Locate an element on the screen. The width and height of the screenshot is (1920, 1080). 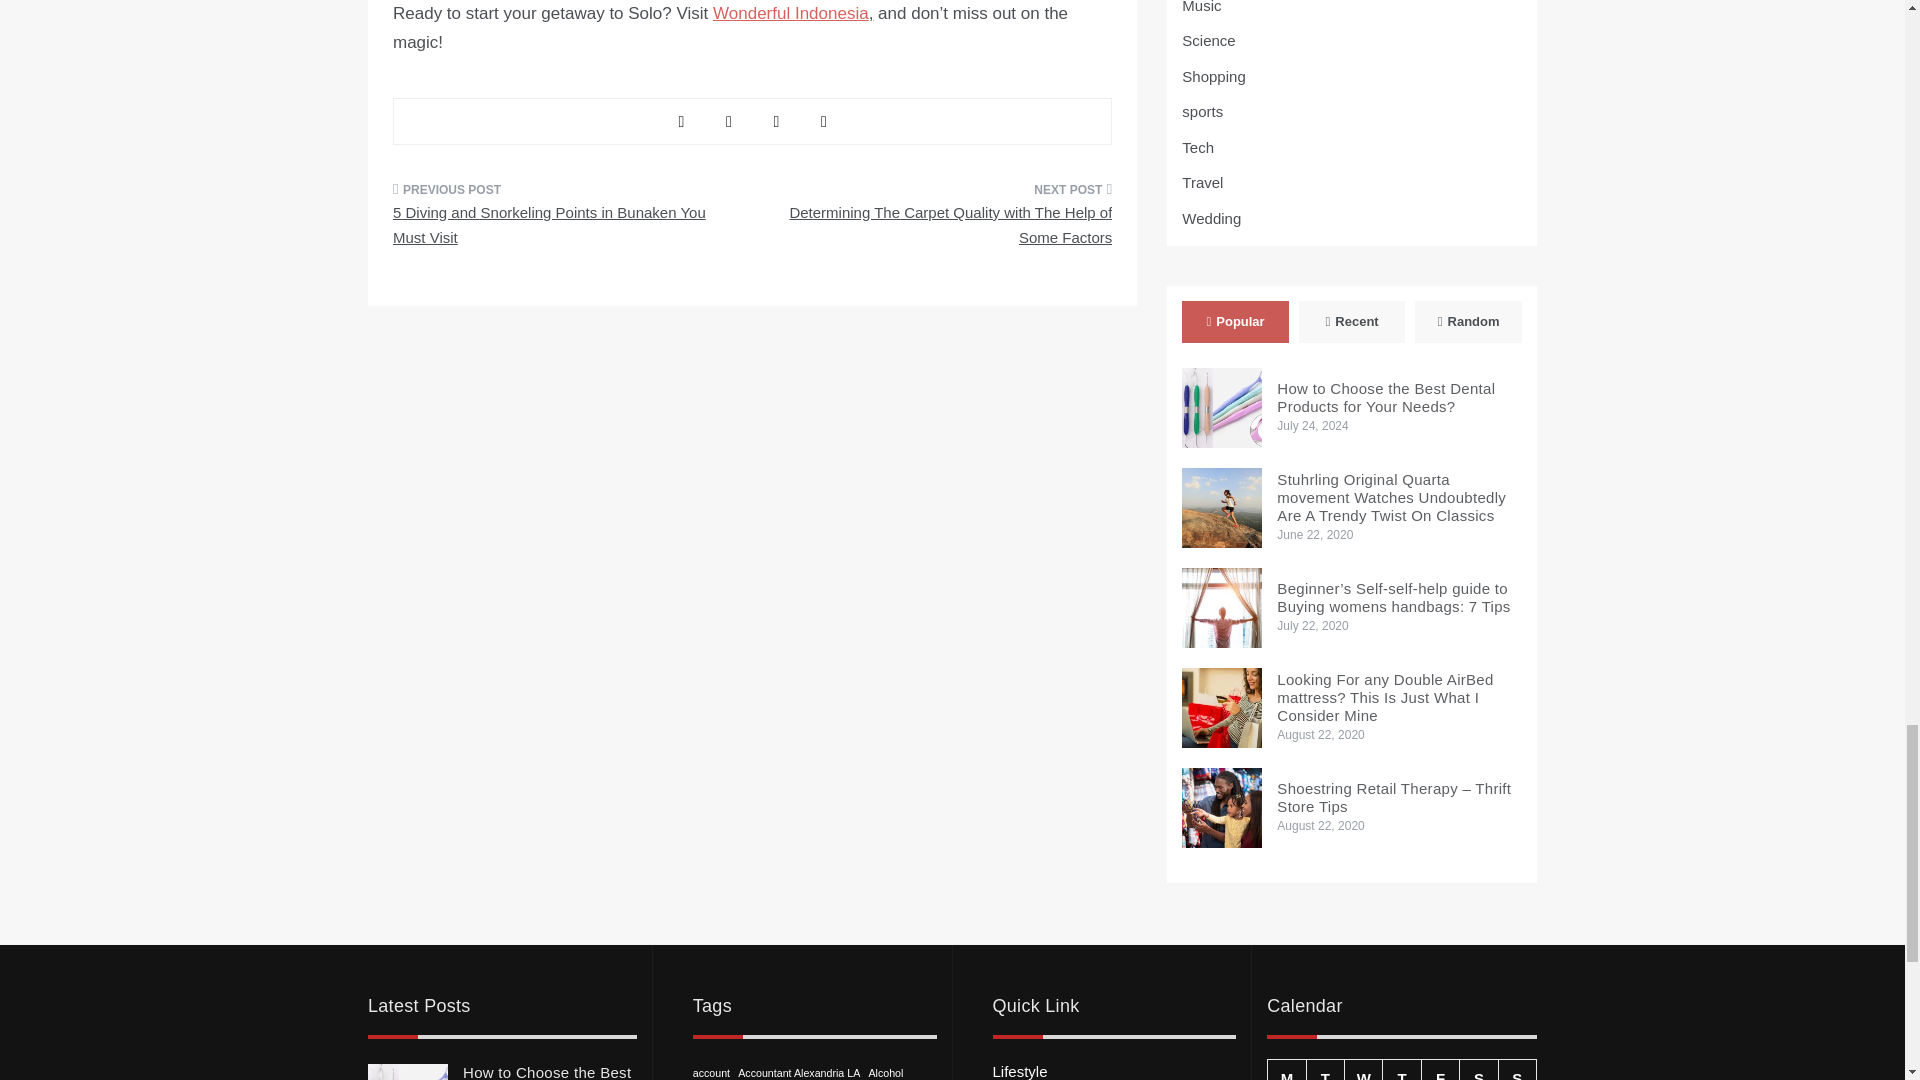
Monday is located at coordinates (1286, 1070).